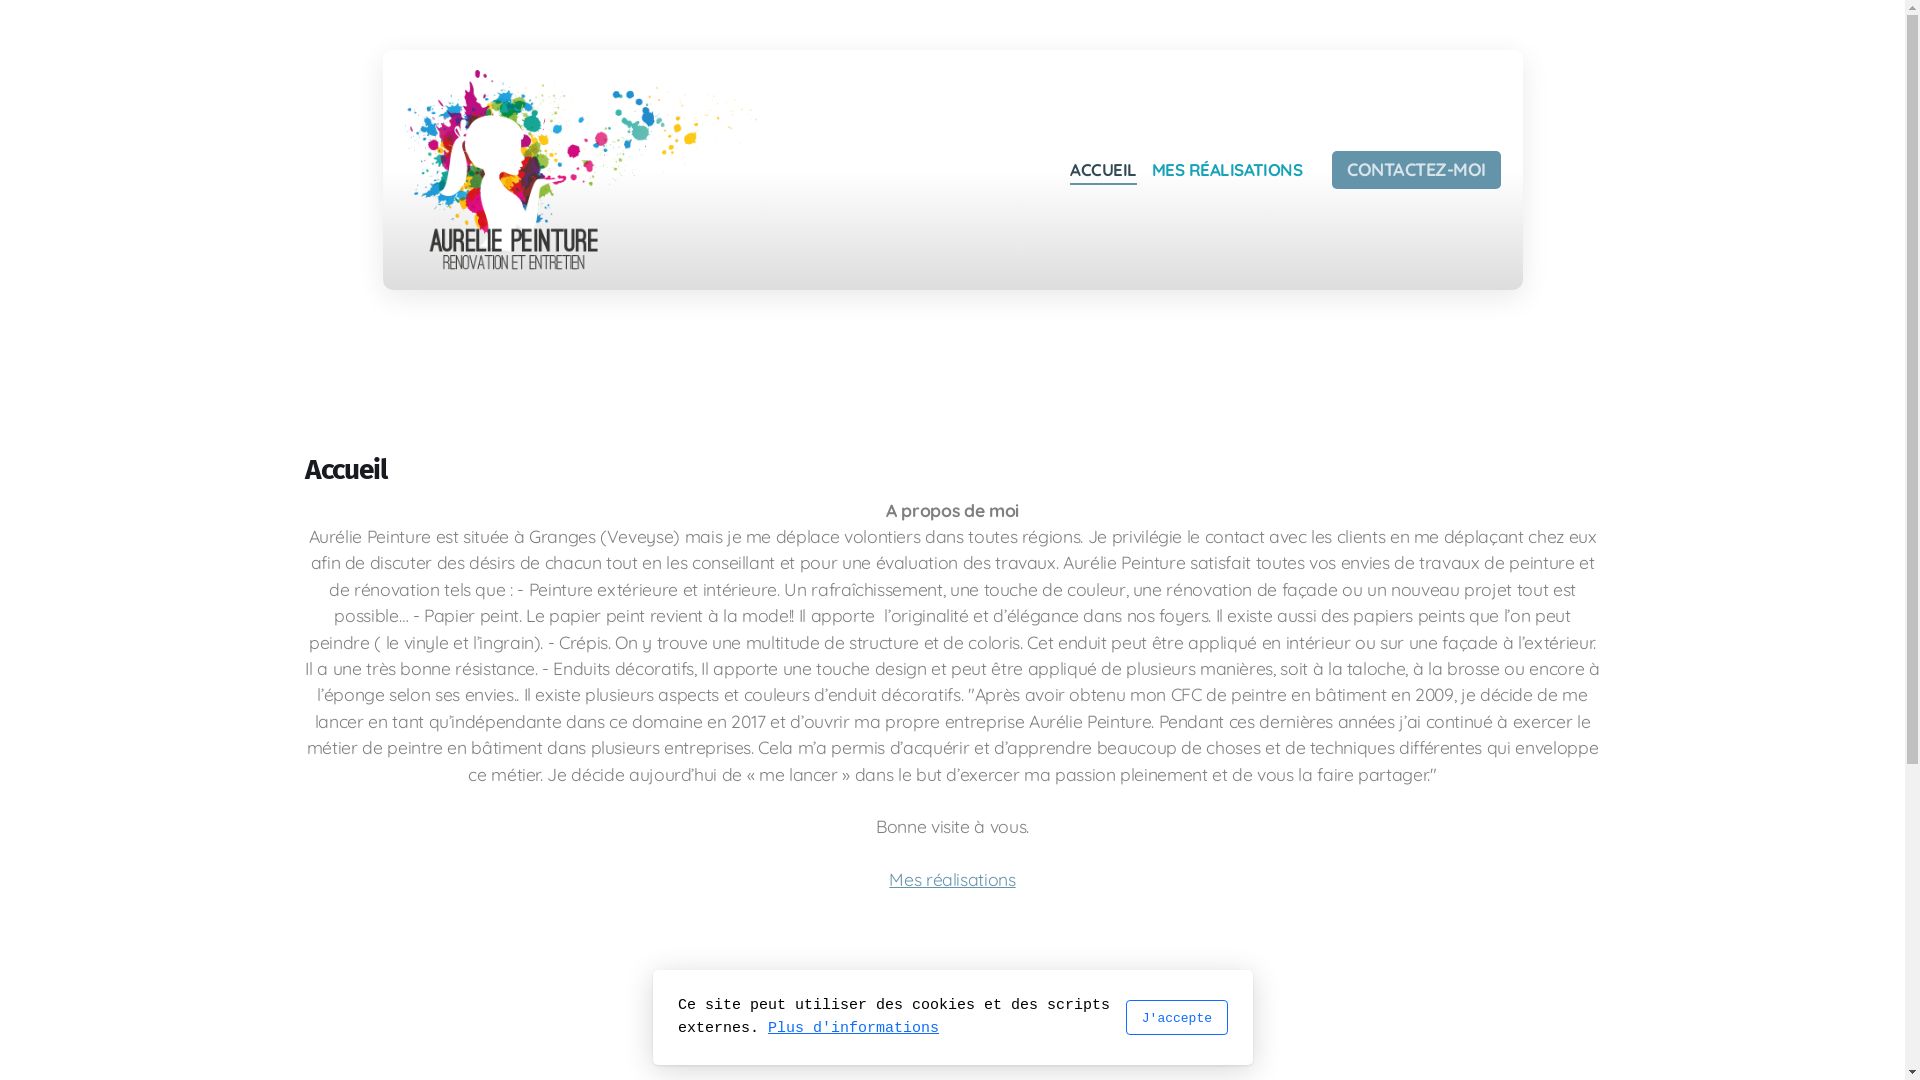 The width and height of the screenshot is (1920, 1080). Describe the element at coordinates (1176, 1018) in the screenshot. I see `J'accepte` at that location.